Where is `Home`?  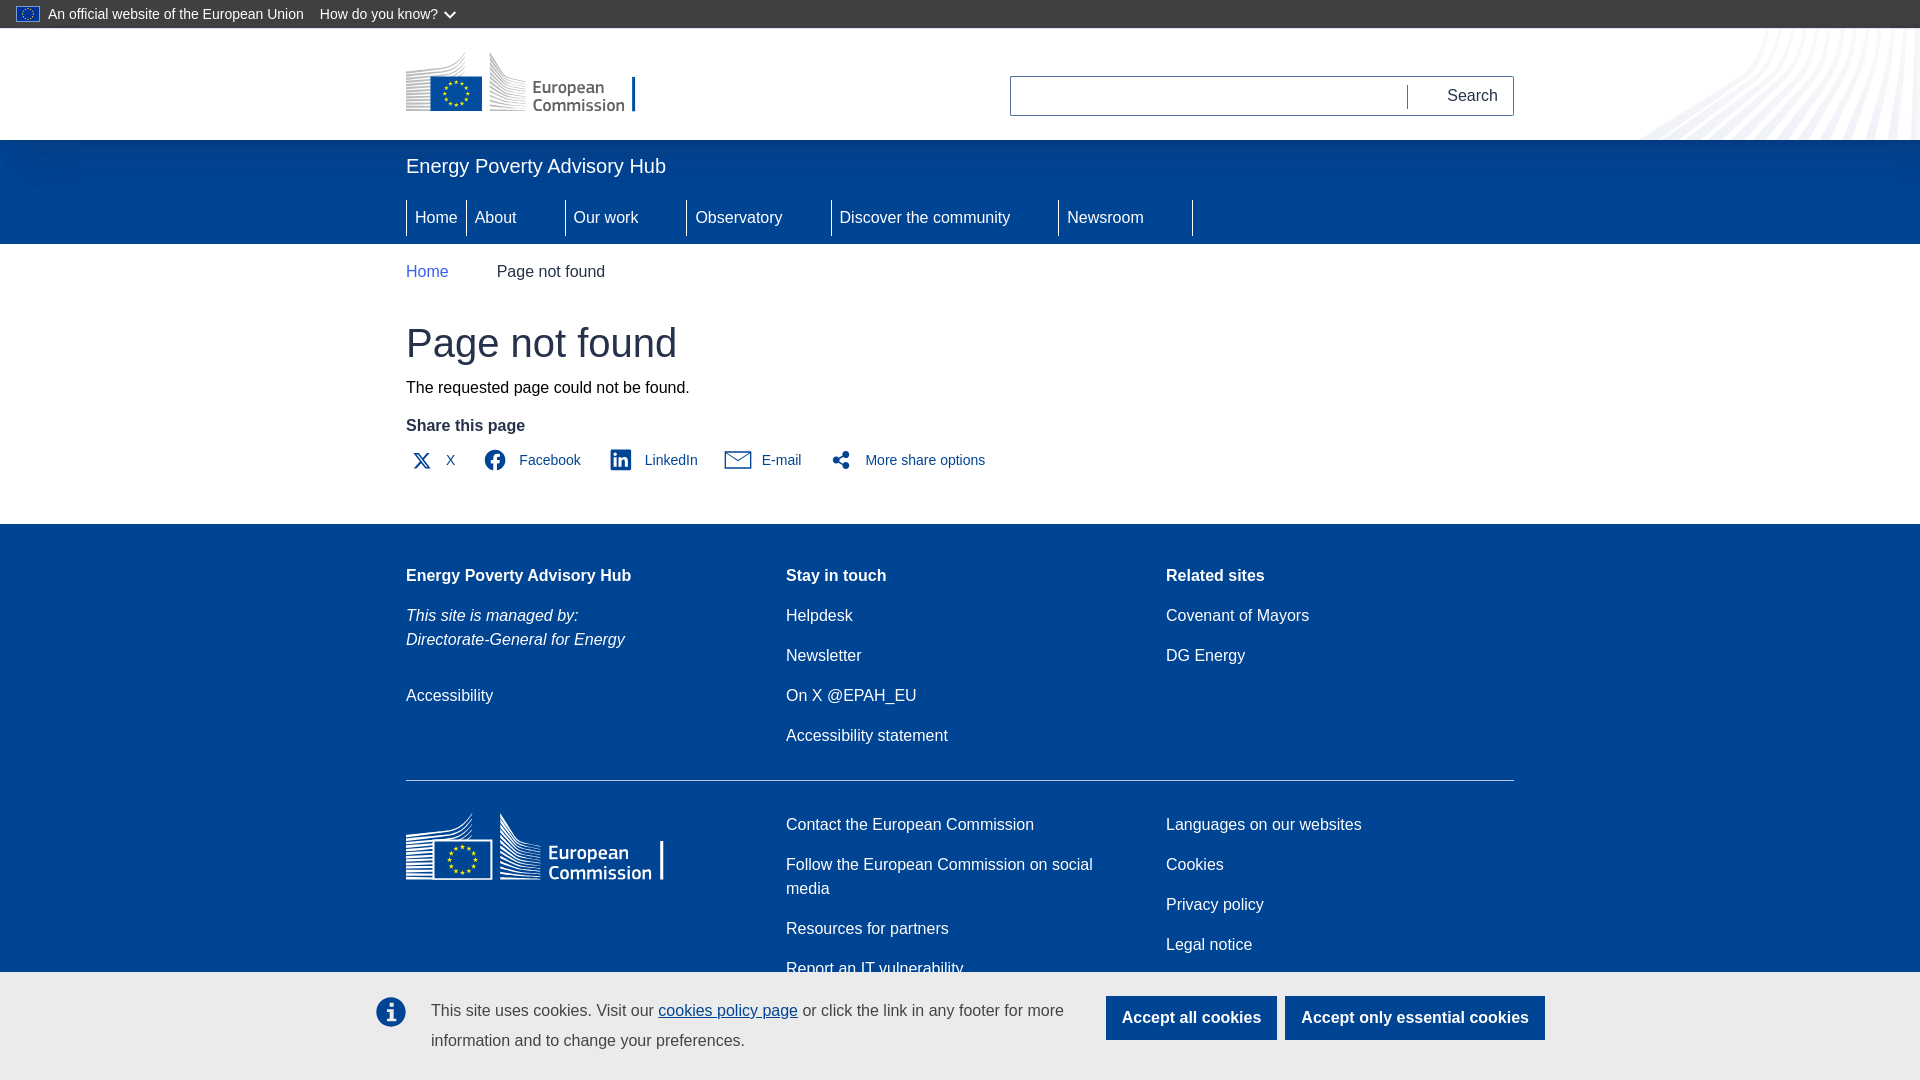
Home is located at coordinates (436, 218).